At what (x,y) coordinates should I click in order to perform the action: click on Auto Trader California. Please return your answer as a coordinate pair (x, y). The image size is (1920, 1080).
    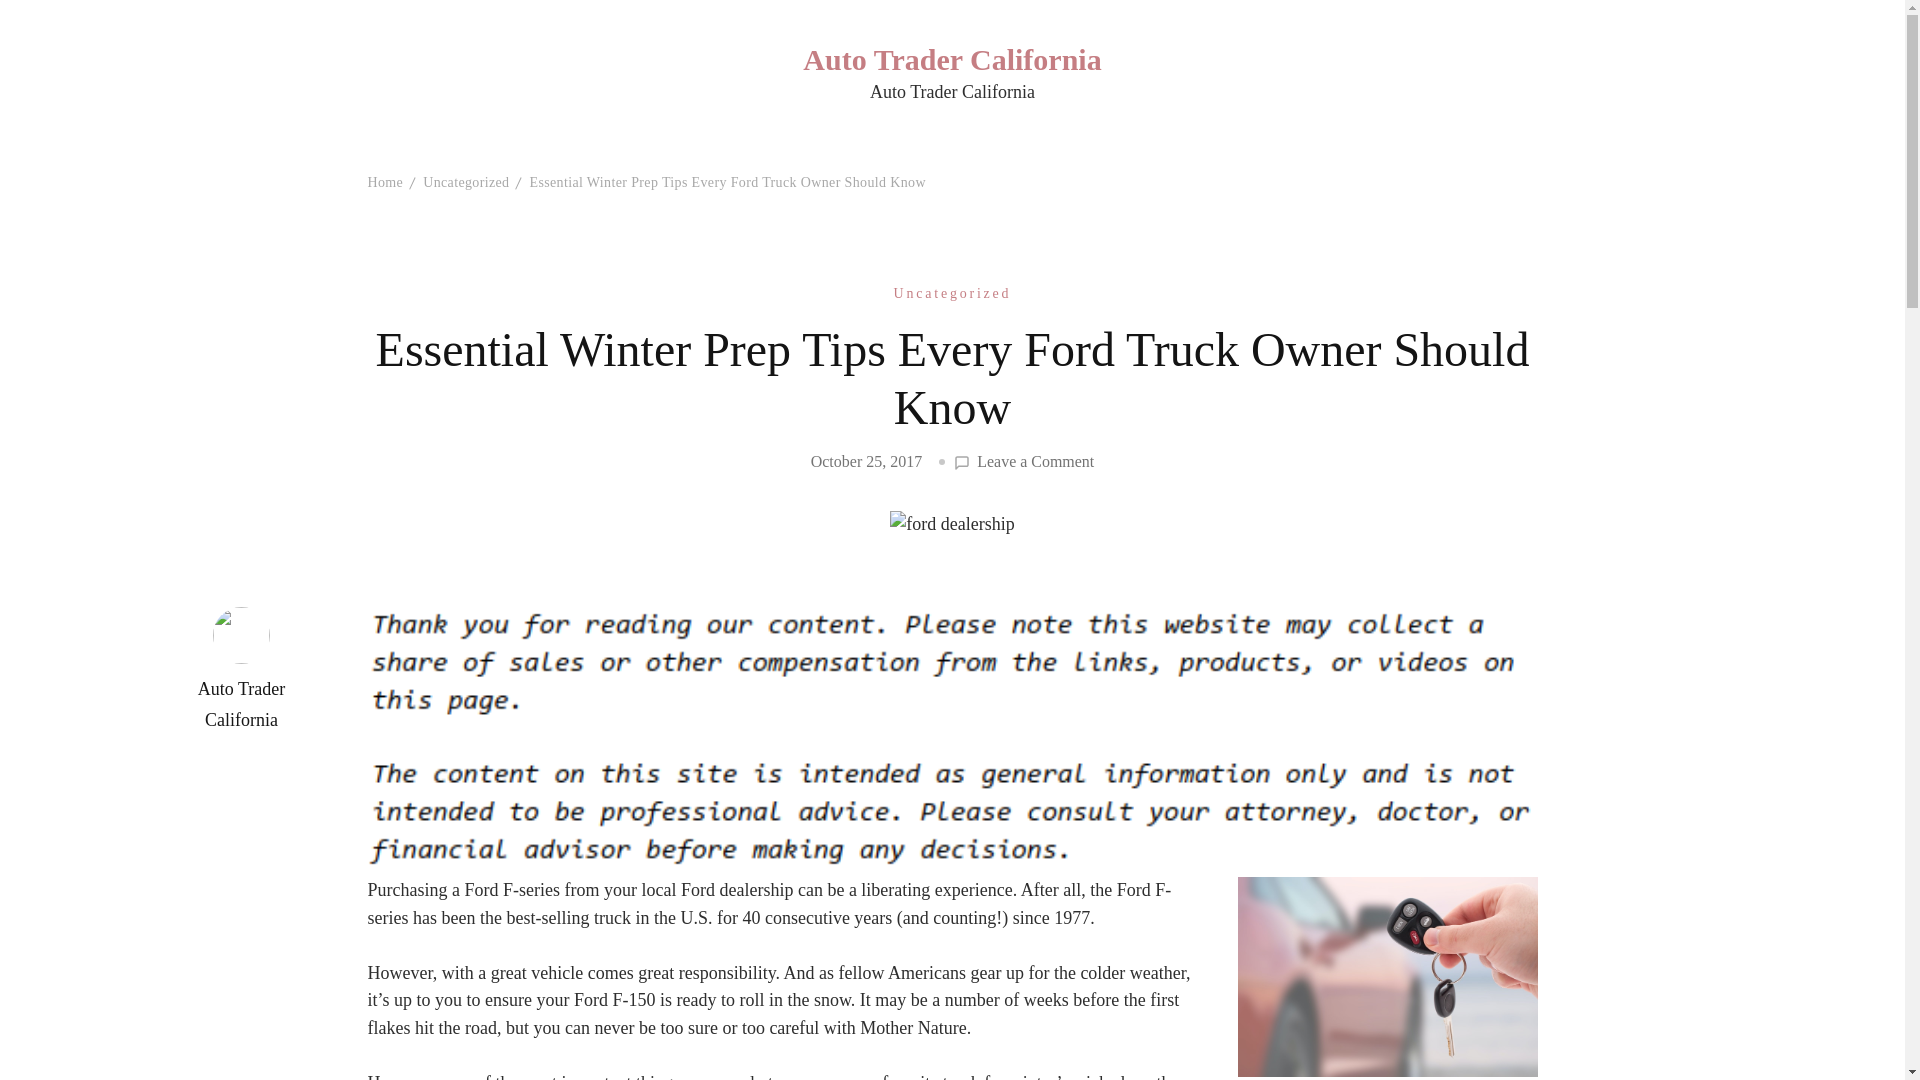
    Looking at the image, I should click on (951, 58).